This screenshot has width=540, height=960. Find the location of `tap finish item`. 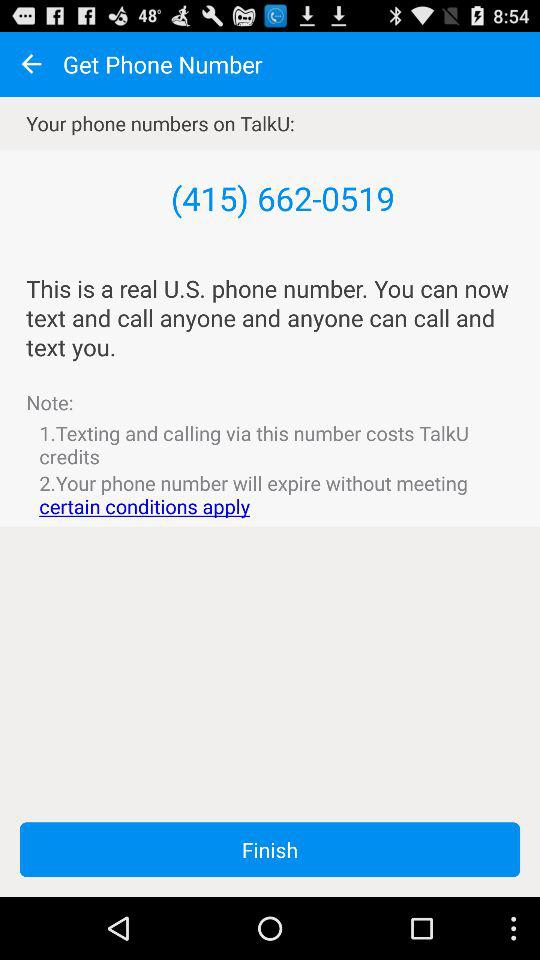

tap finish item is located at coordinates (270, 850).